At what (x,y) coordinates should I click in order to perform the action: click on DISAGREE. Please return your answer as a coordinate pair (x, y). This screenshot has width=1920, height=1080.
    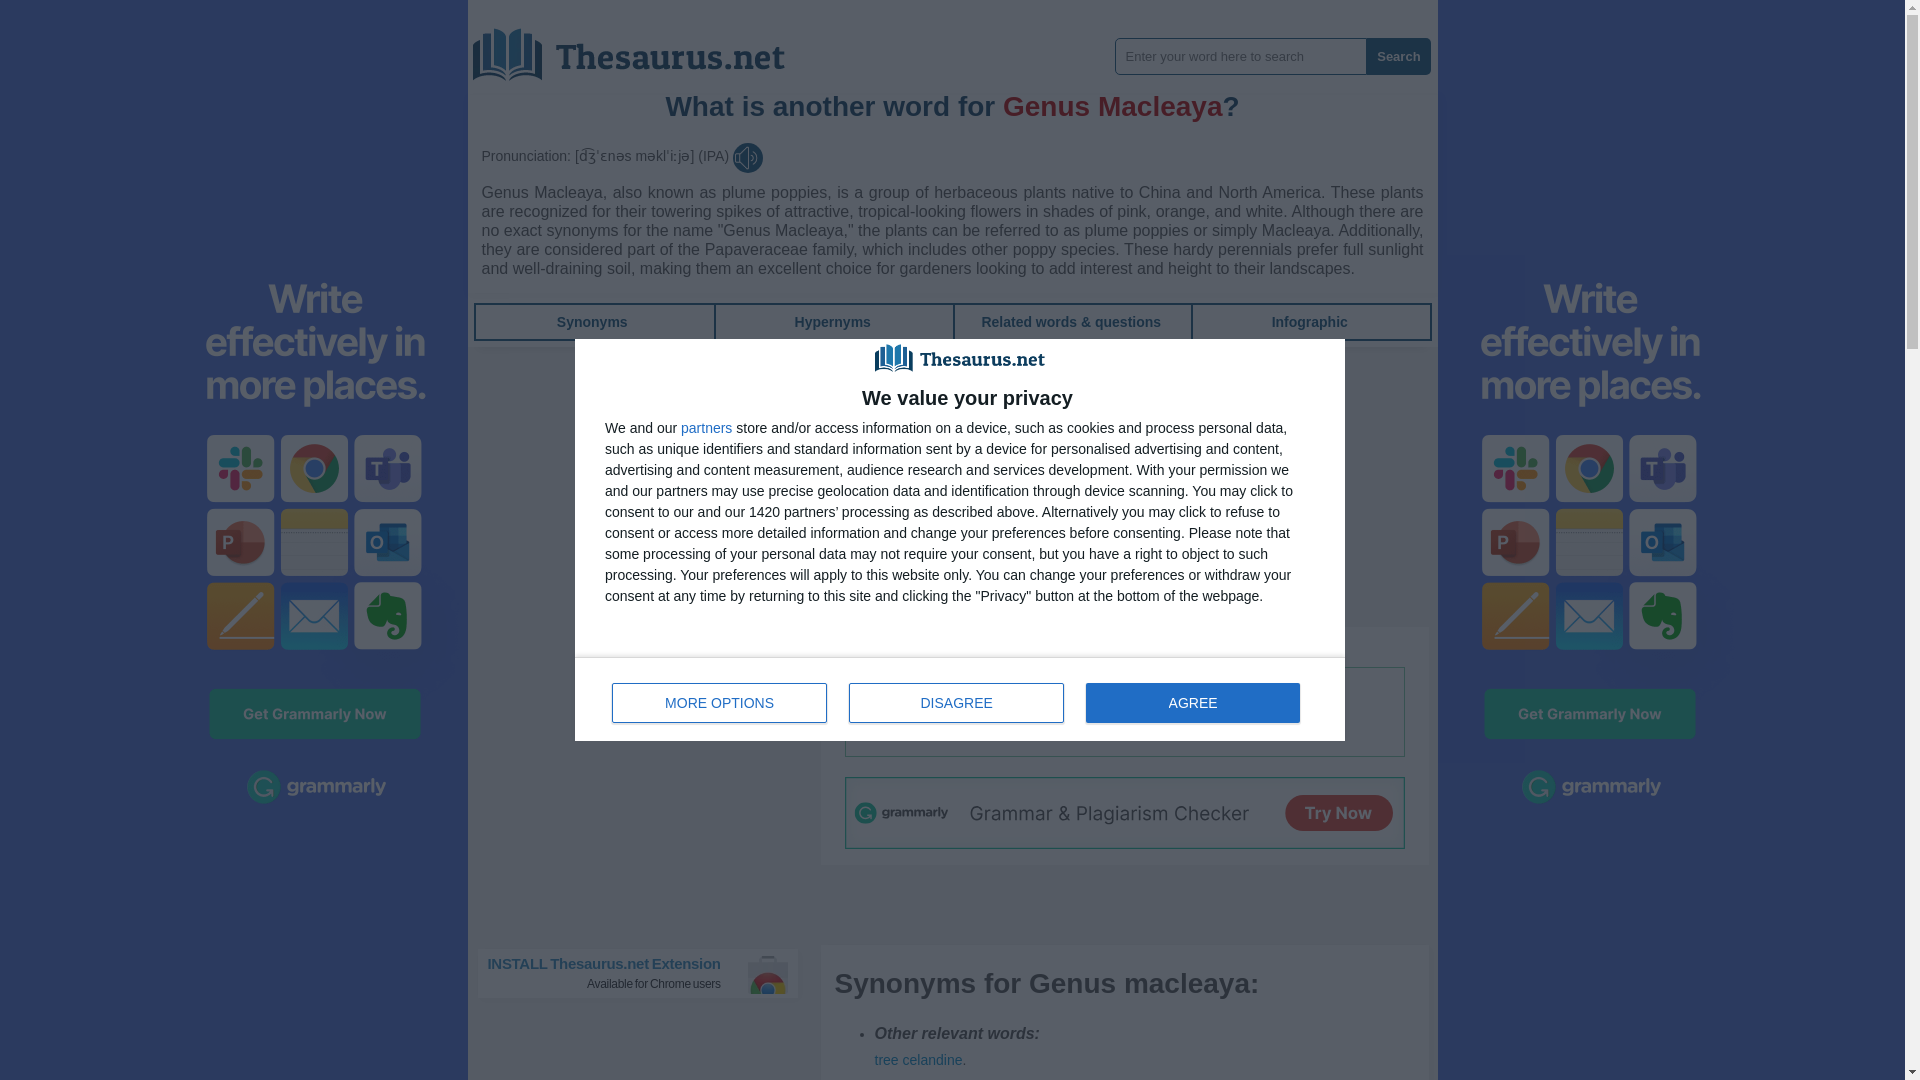
    Looking at the image, I should click on (956, 702).